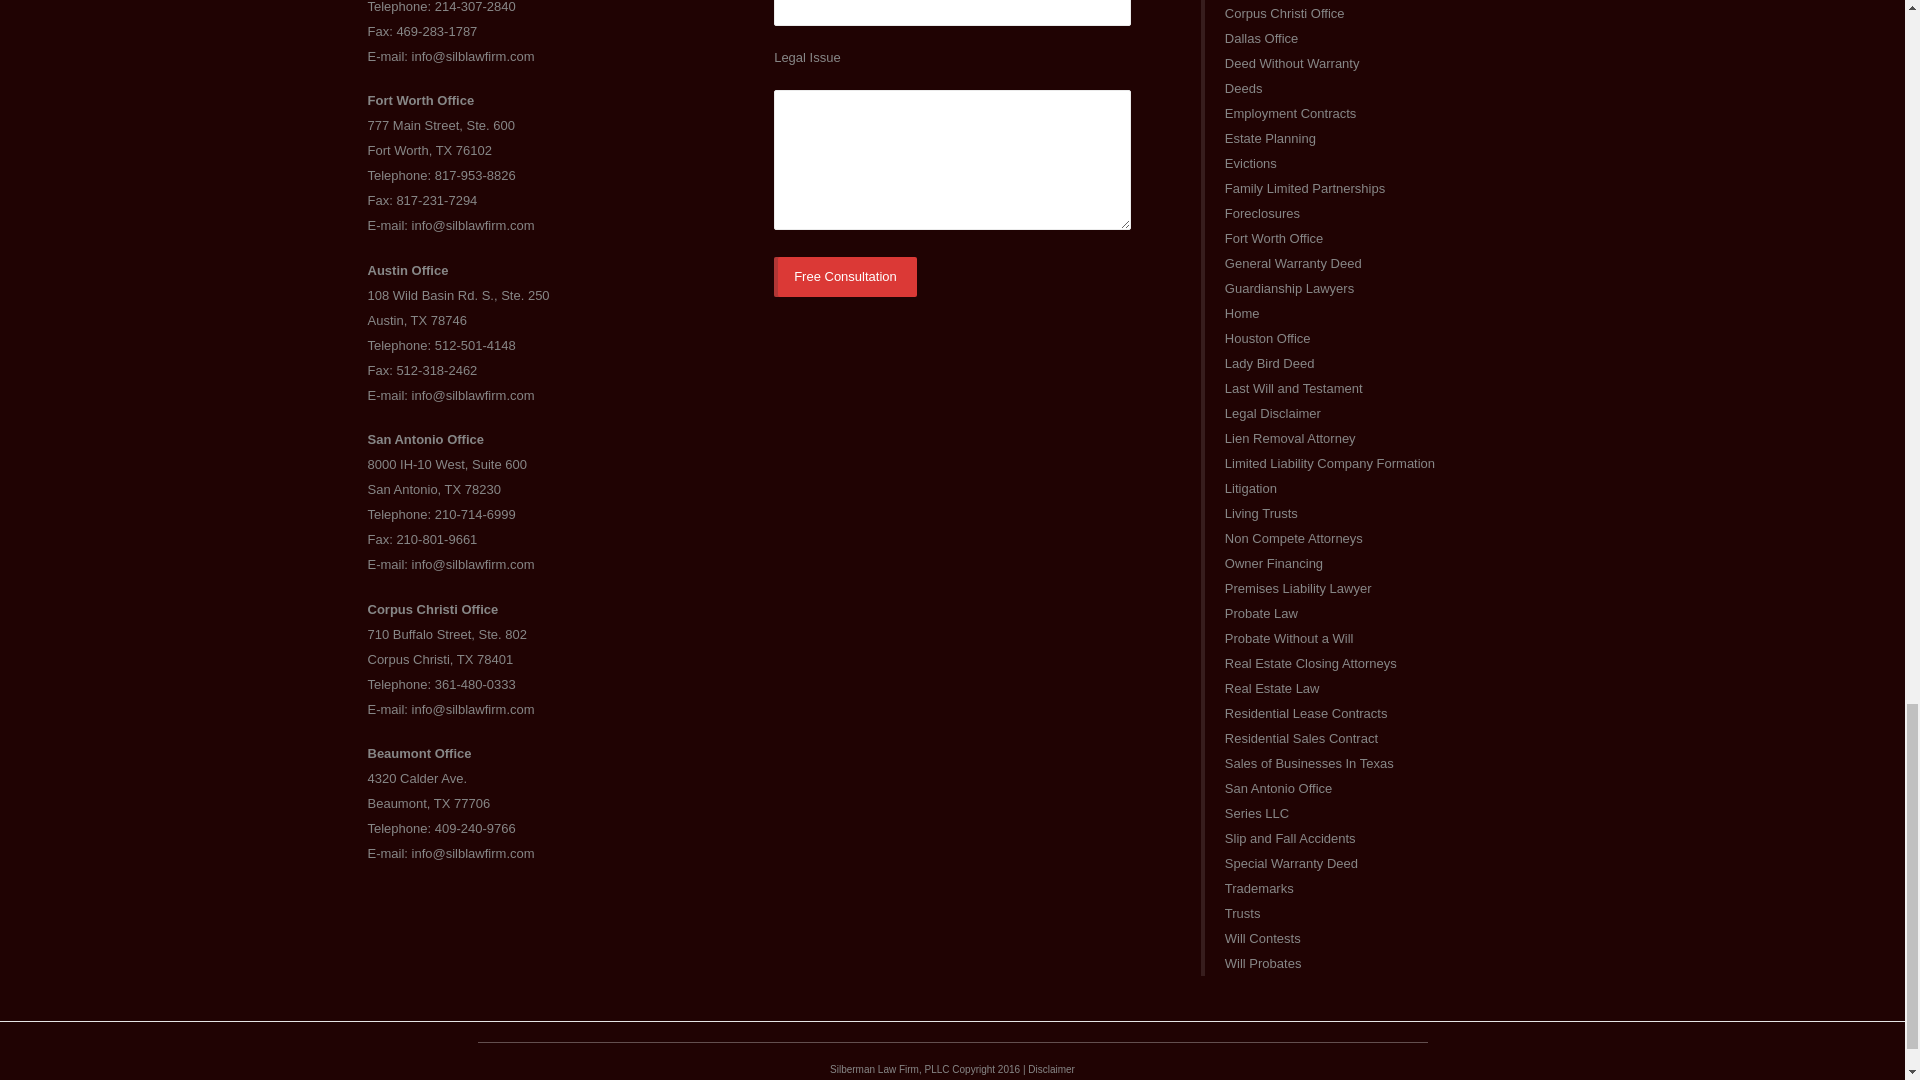  What do you see at coordinates (845, 277) in the screenshot?
I see `Free Consultation` at bounding box center [845, 277].